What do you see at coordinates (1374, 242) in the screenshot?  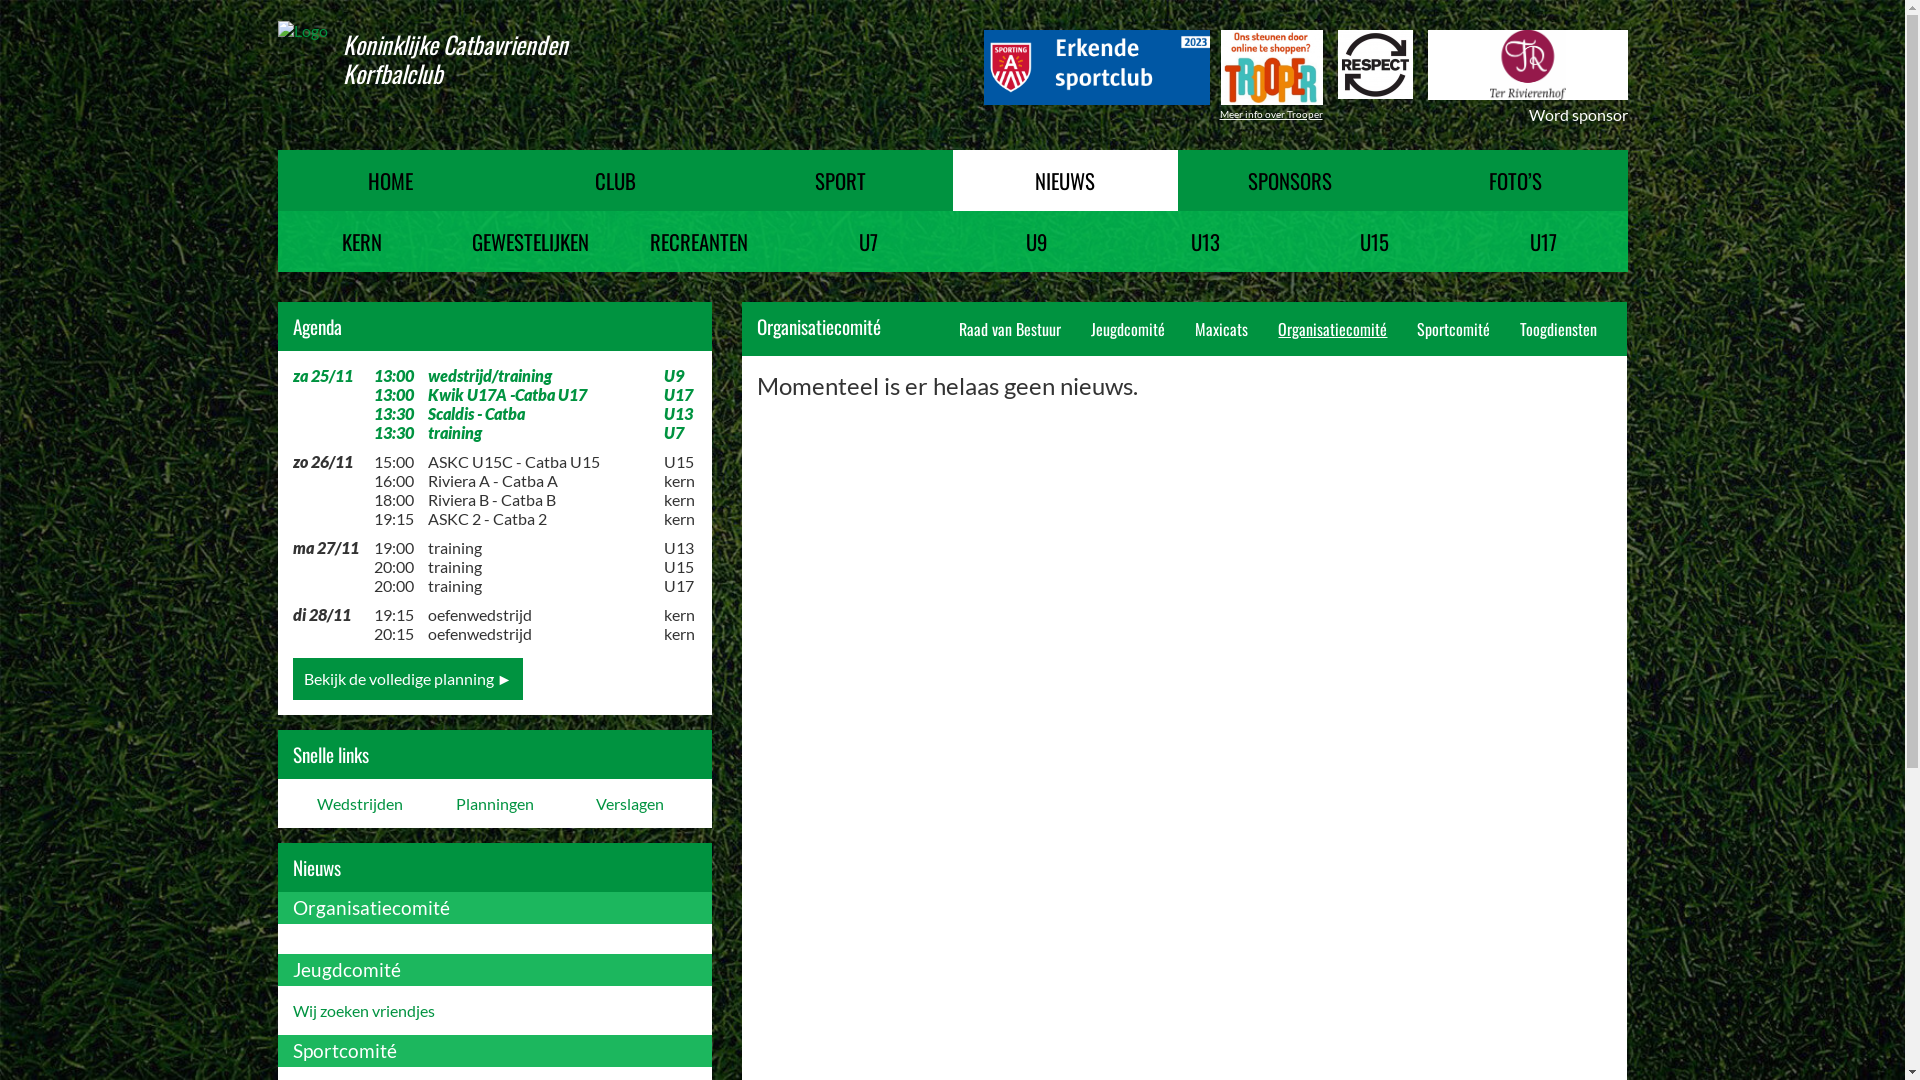 I see `U15` at bounding box center [1374, 242].